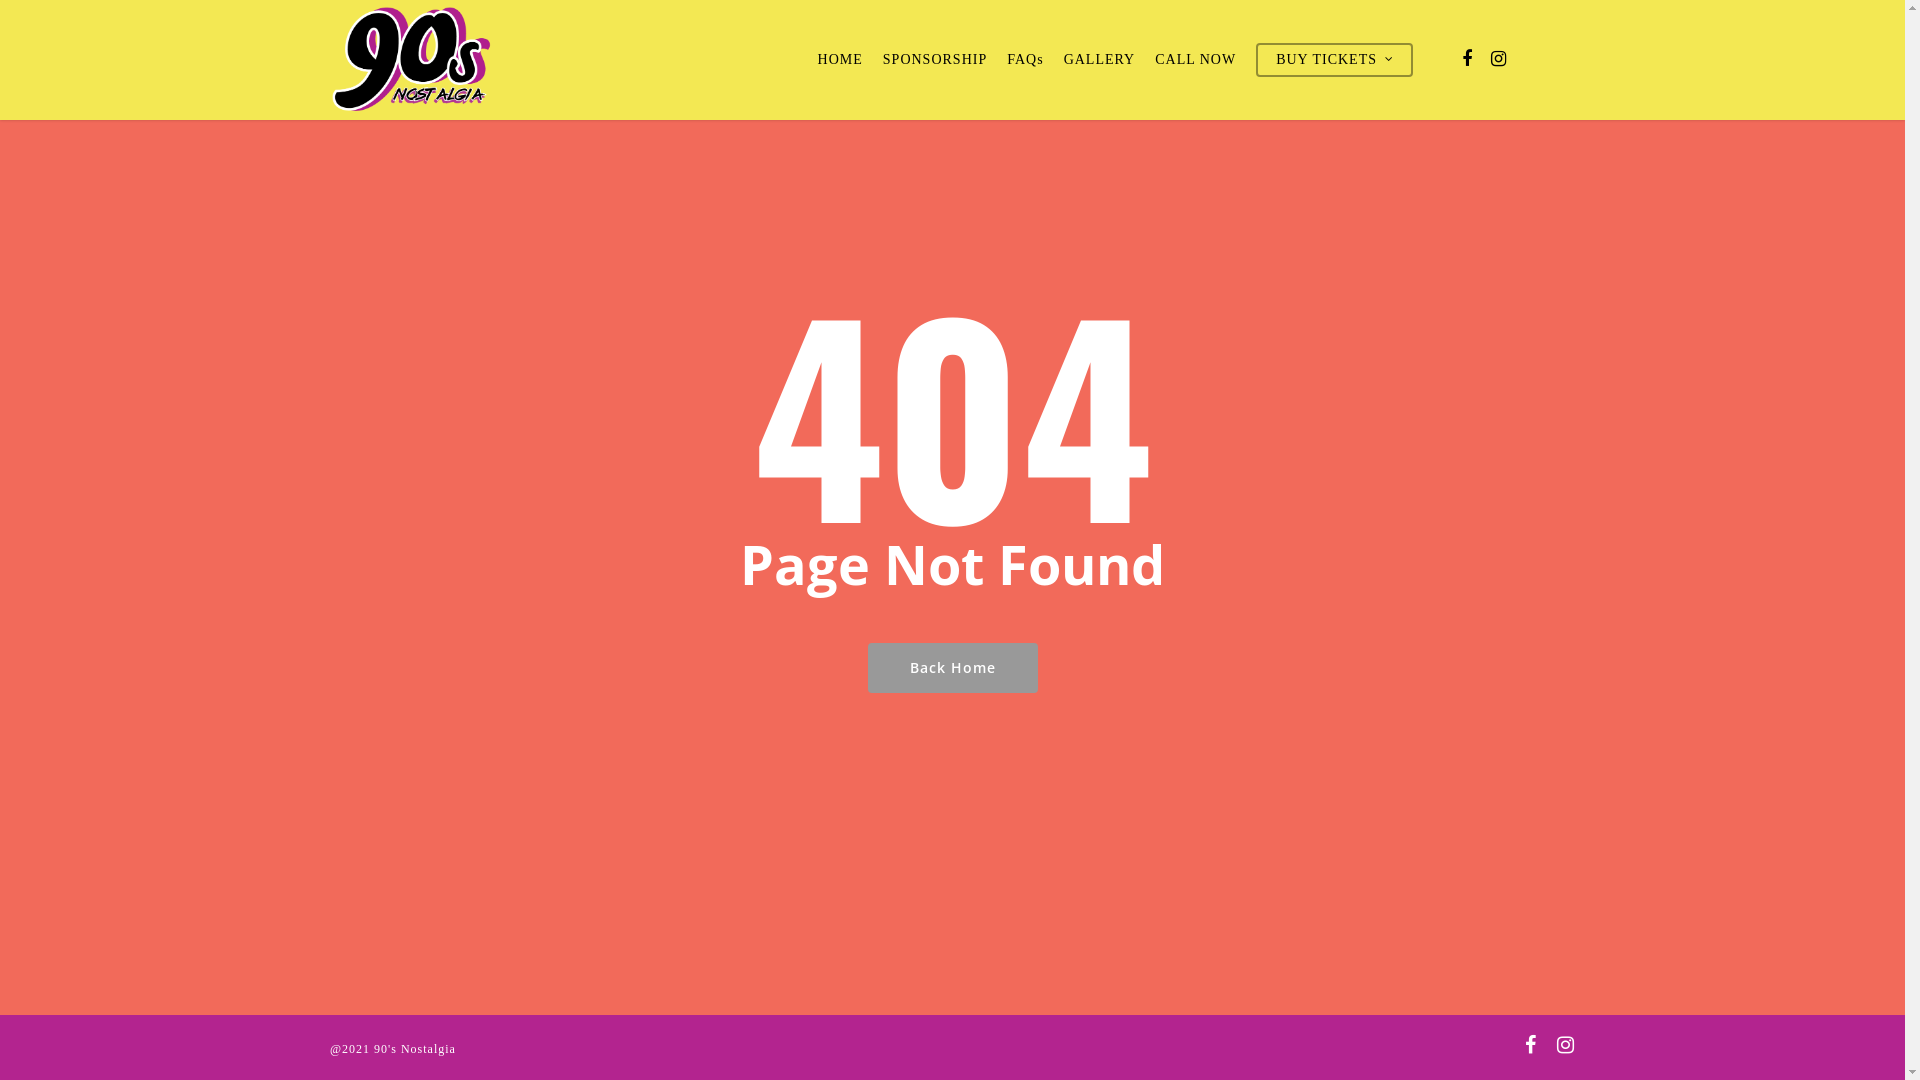 The width and height of the screenshot is (1920, 1080). What do you see at coordinates (953, 667) in the screenshot?
I see `Back Home` at bounding box center [953, 667].